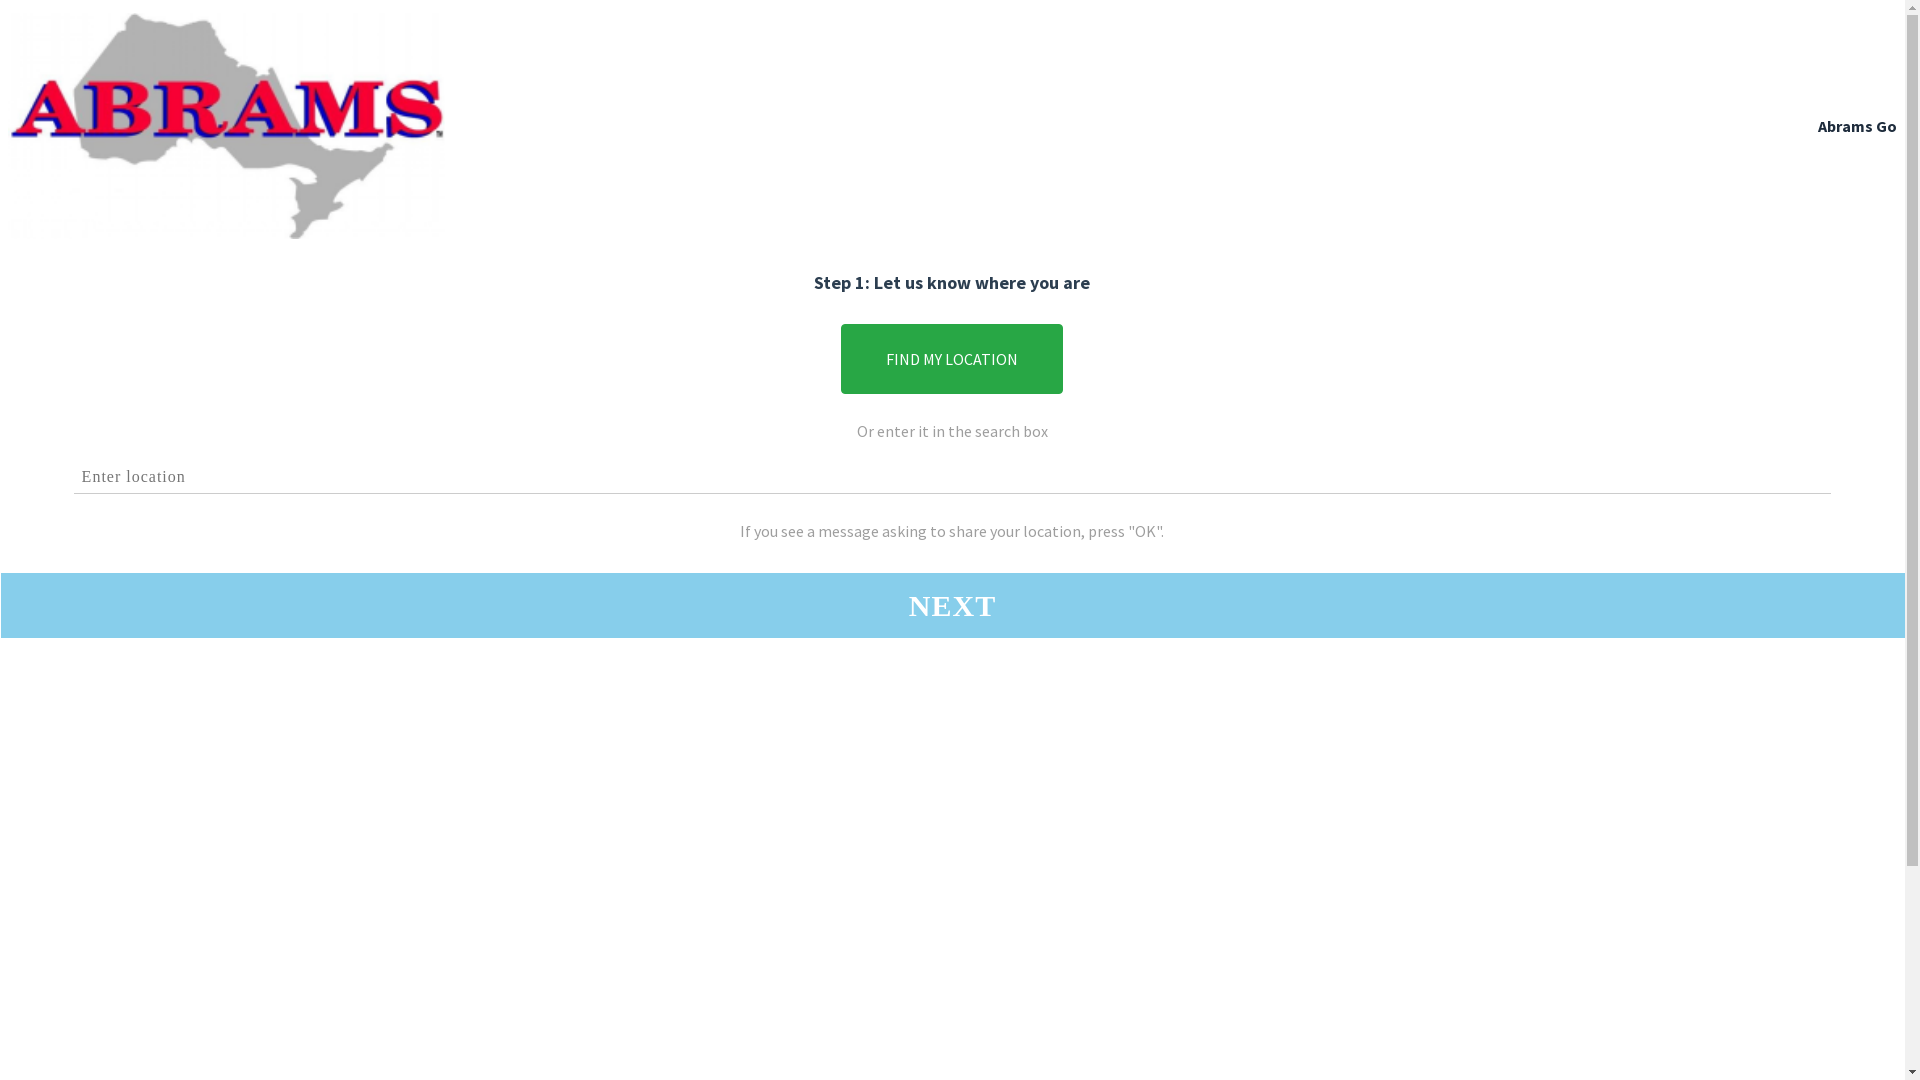  Describe the element at coordinates (952, 359) in the screenshot. I see `FIND MY LOCATION` at that location.